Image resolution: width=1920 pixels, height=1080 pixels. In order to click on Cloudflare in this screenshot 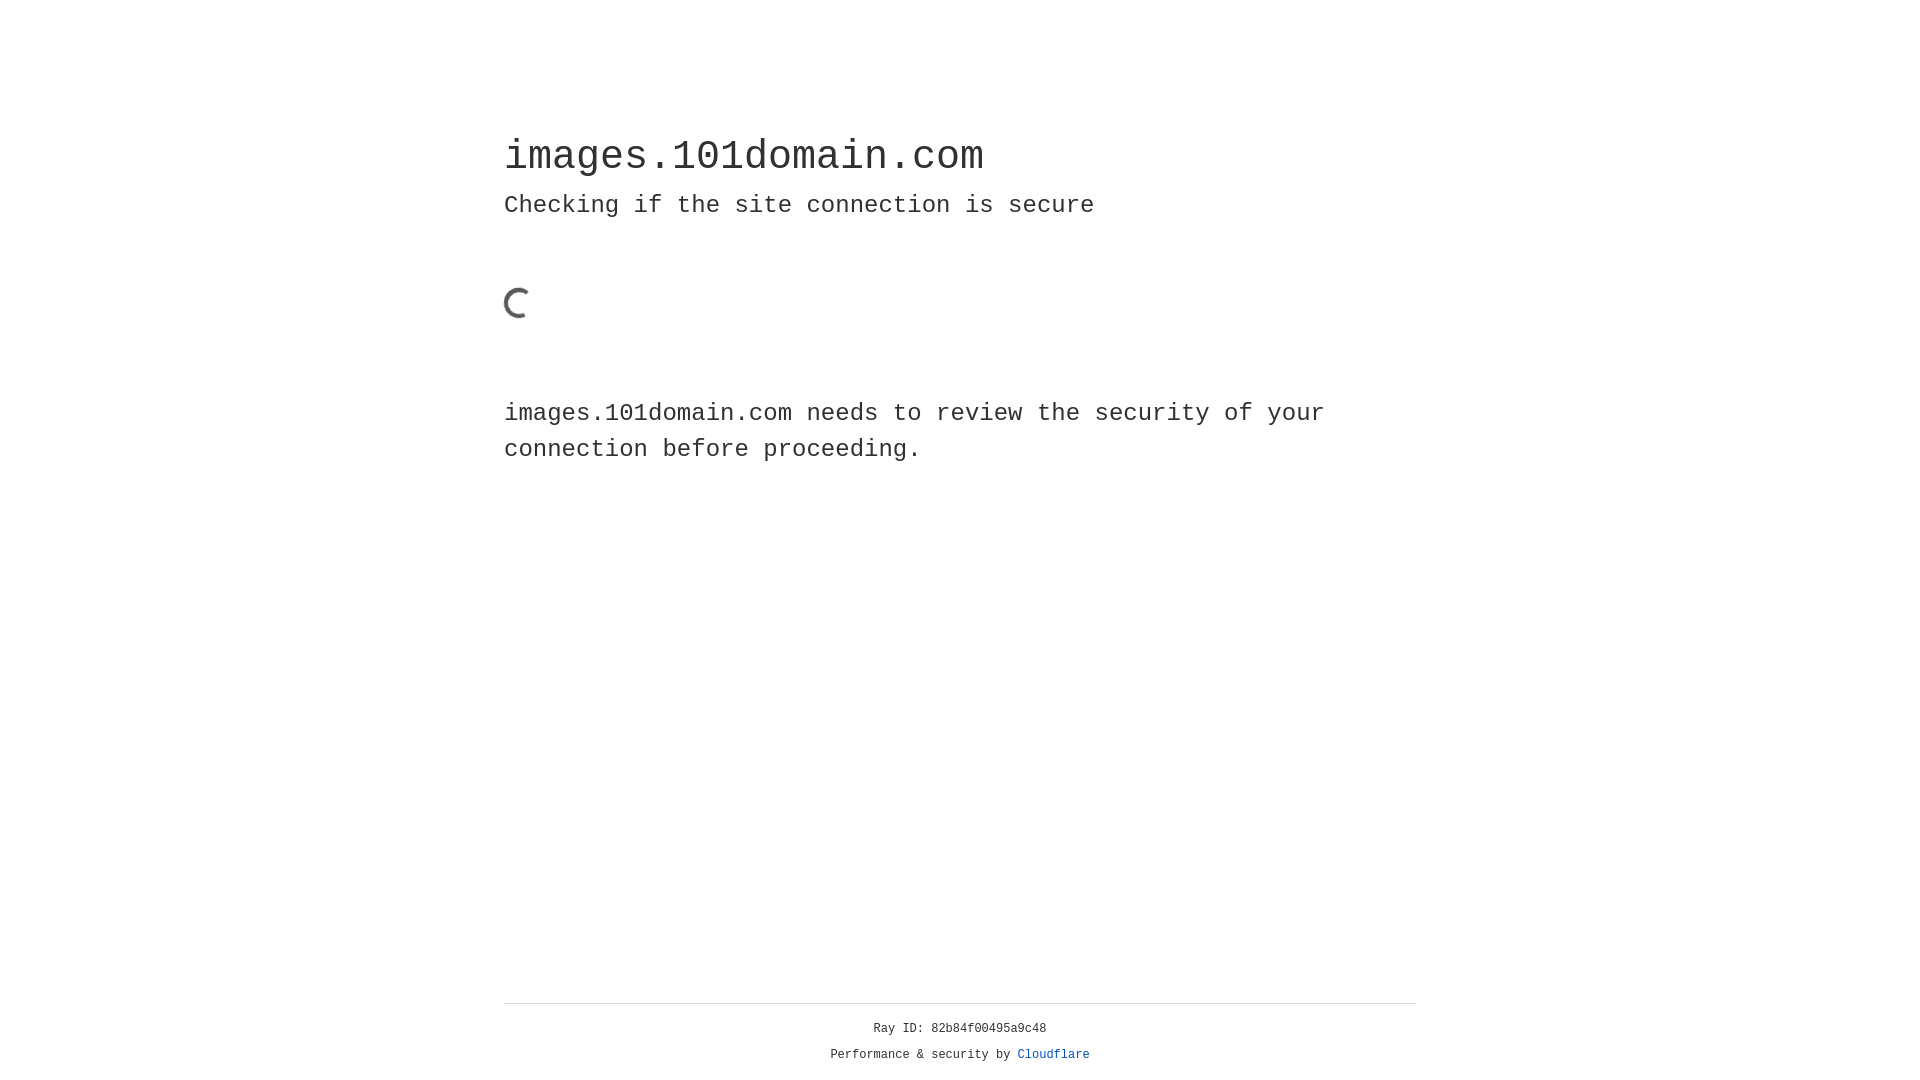, I will do `click(1054, 1055)`.